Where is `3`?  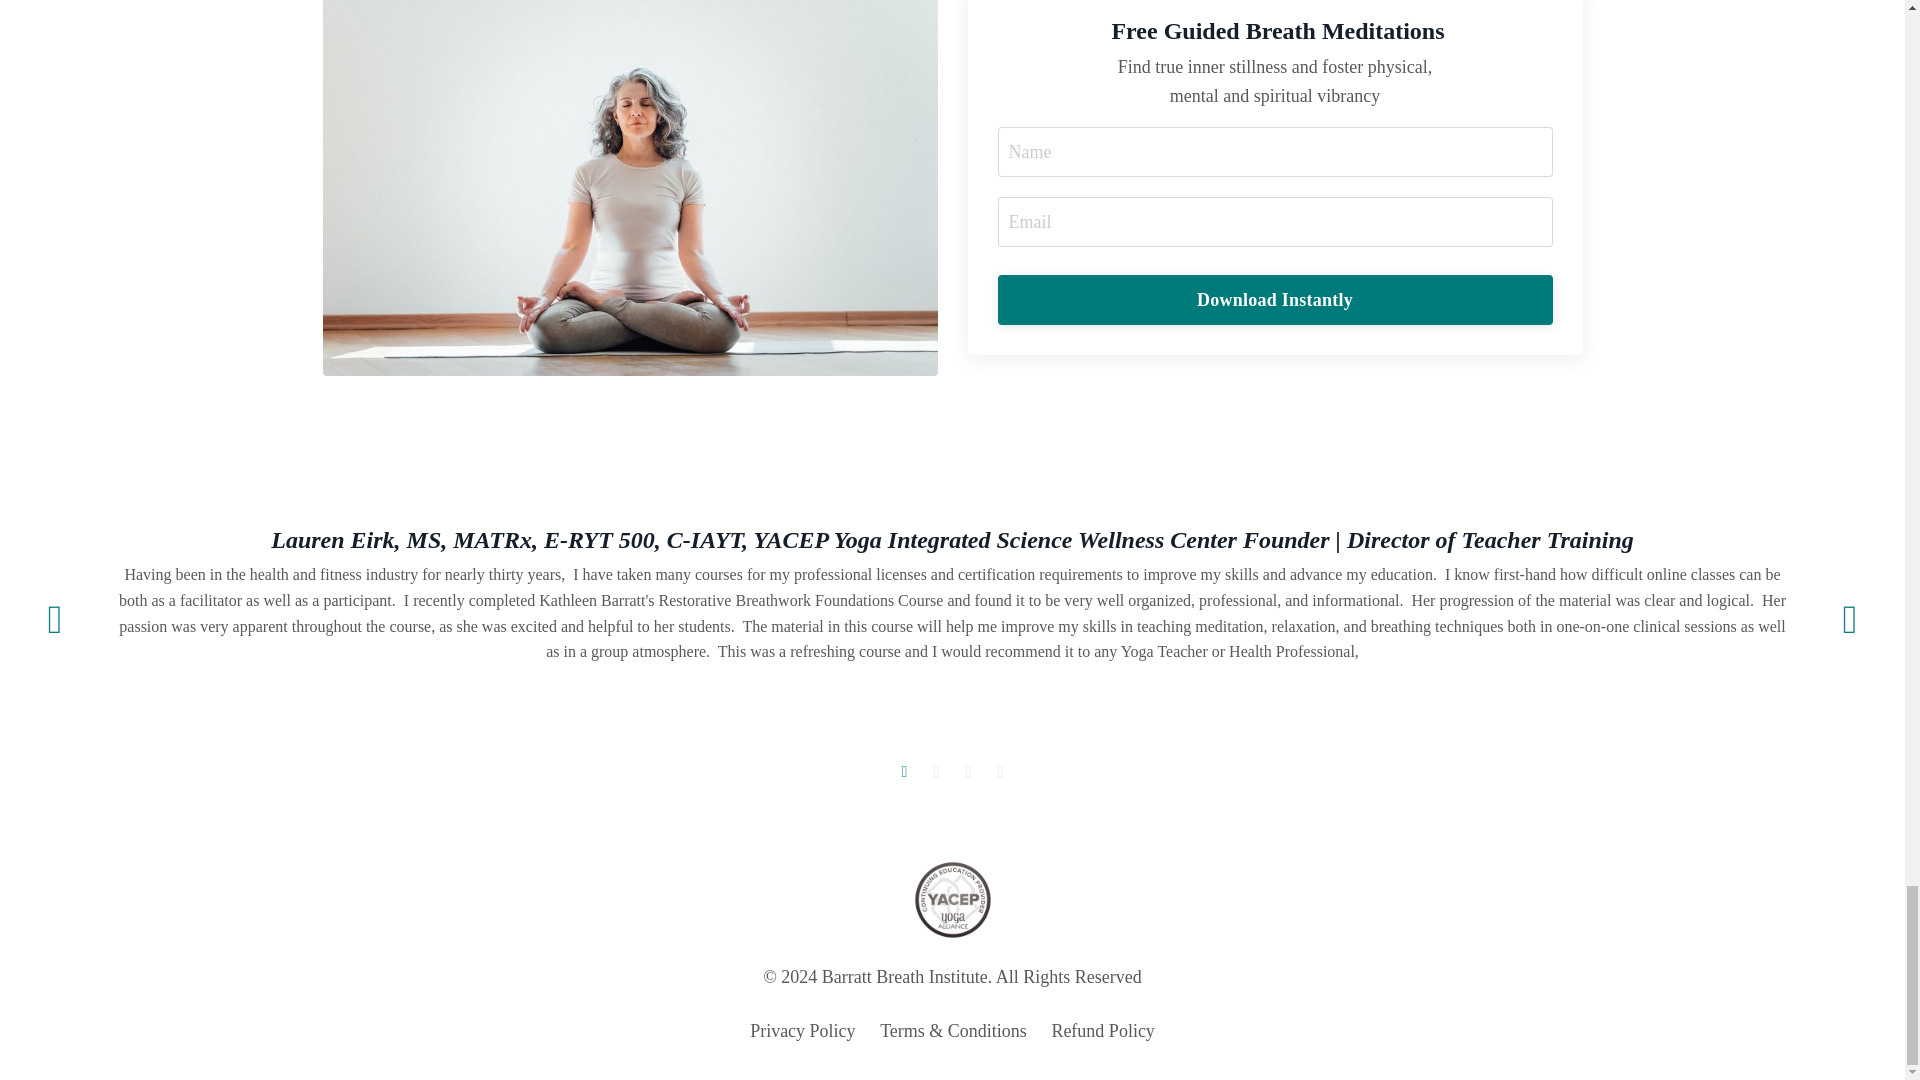 3 is located at coordinates (968, 772).